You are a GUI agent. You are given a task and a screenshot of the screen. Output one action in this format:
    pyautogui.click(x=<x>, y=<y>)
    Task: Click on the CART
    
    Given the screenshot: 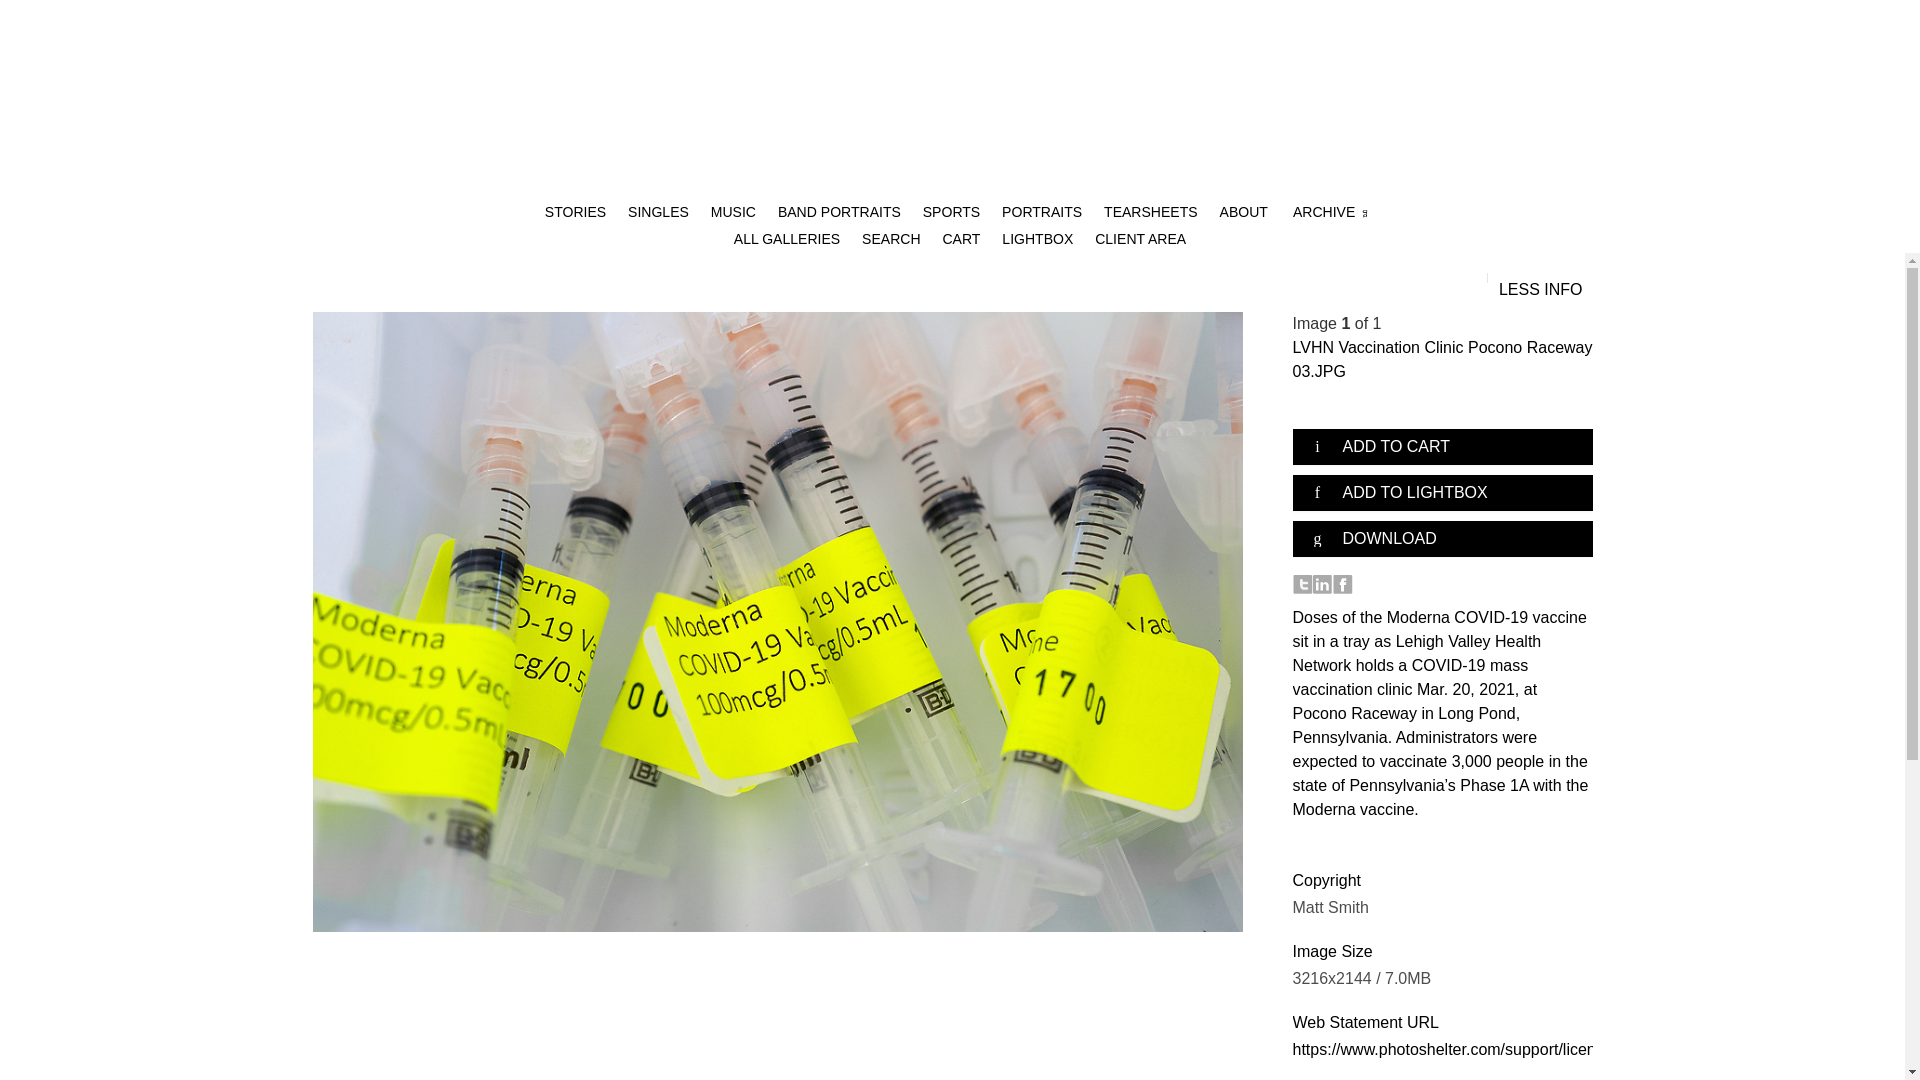 What is the action you would take?
    pyautogui.click(x=960, y=239)
    